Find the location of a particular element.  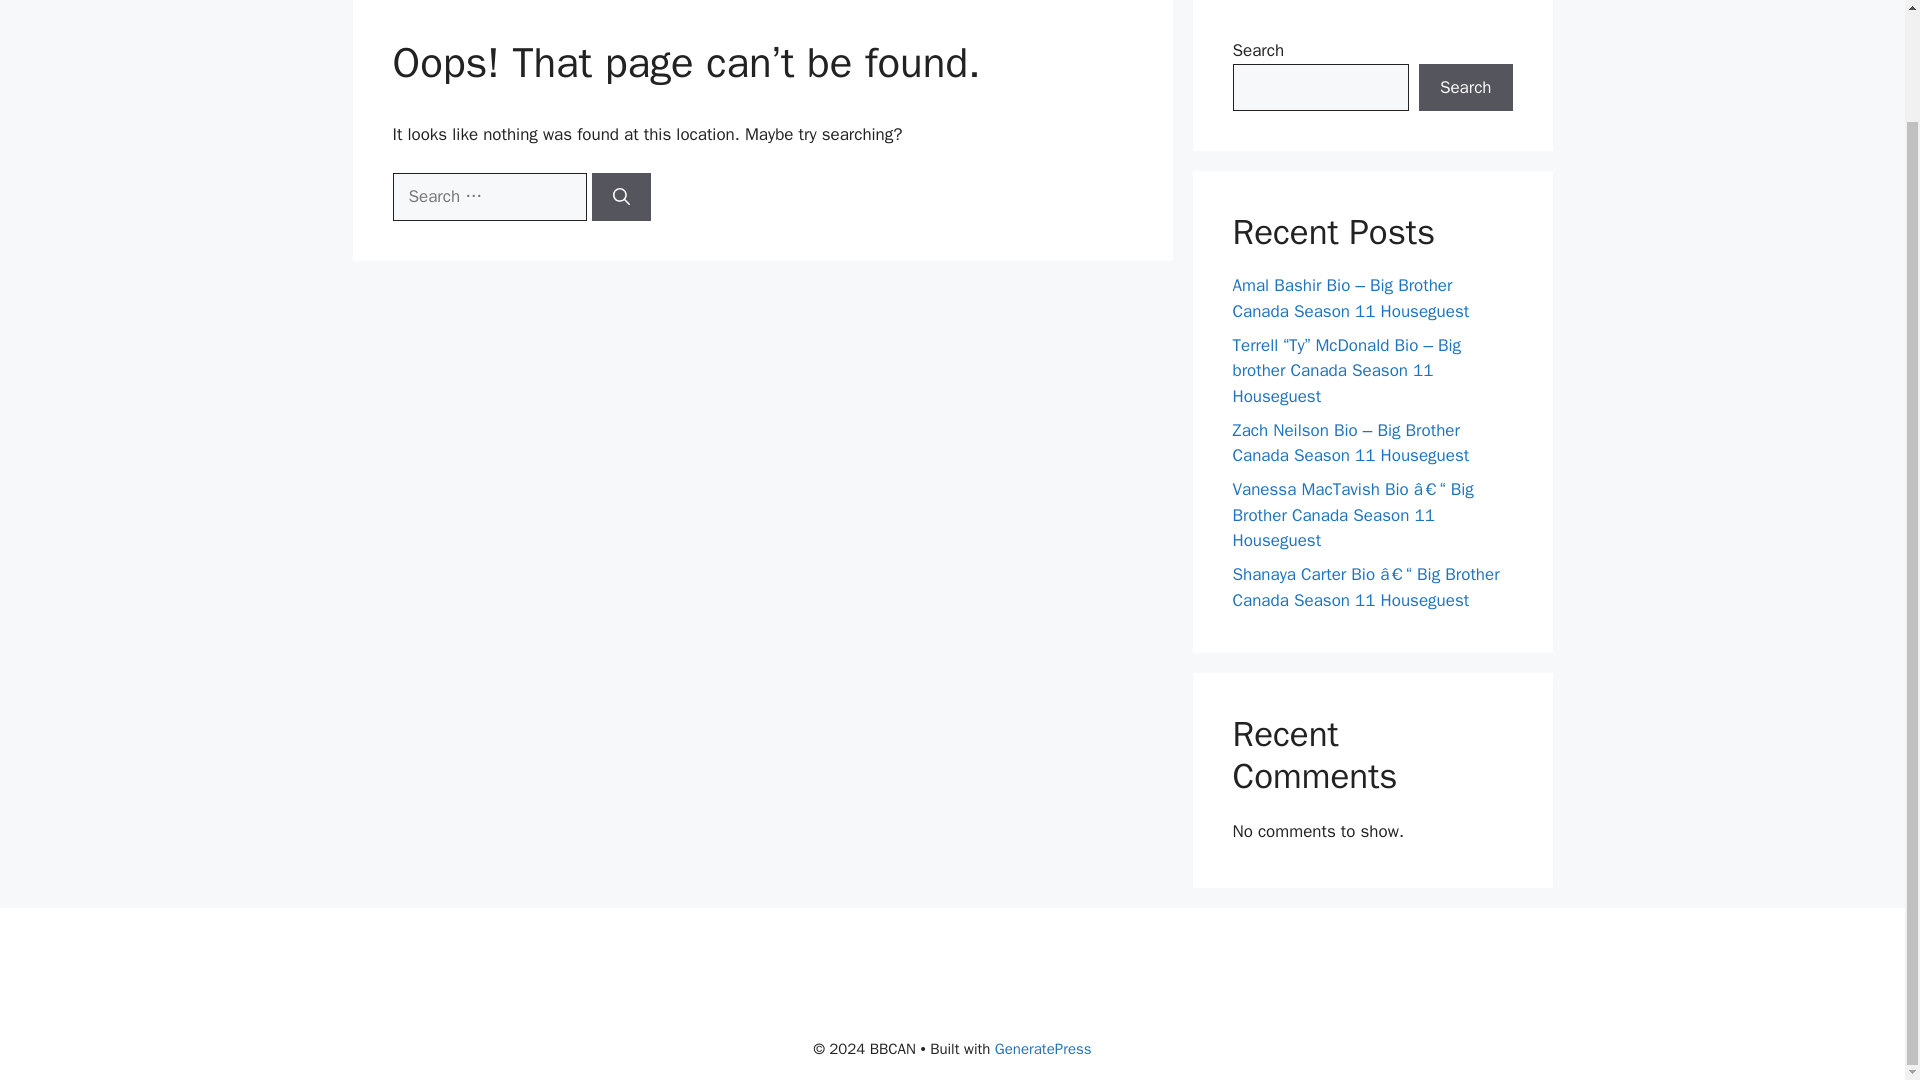

Search for: is located at coordinates (488, 196).